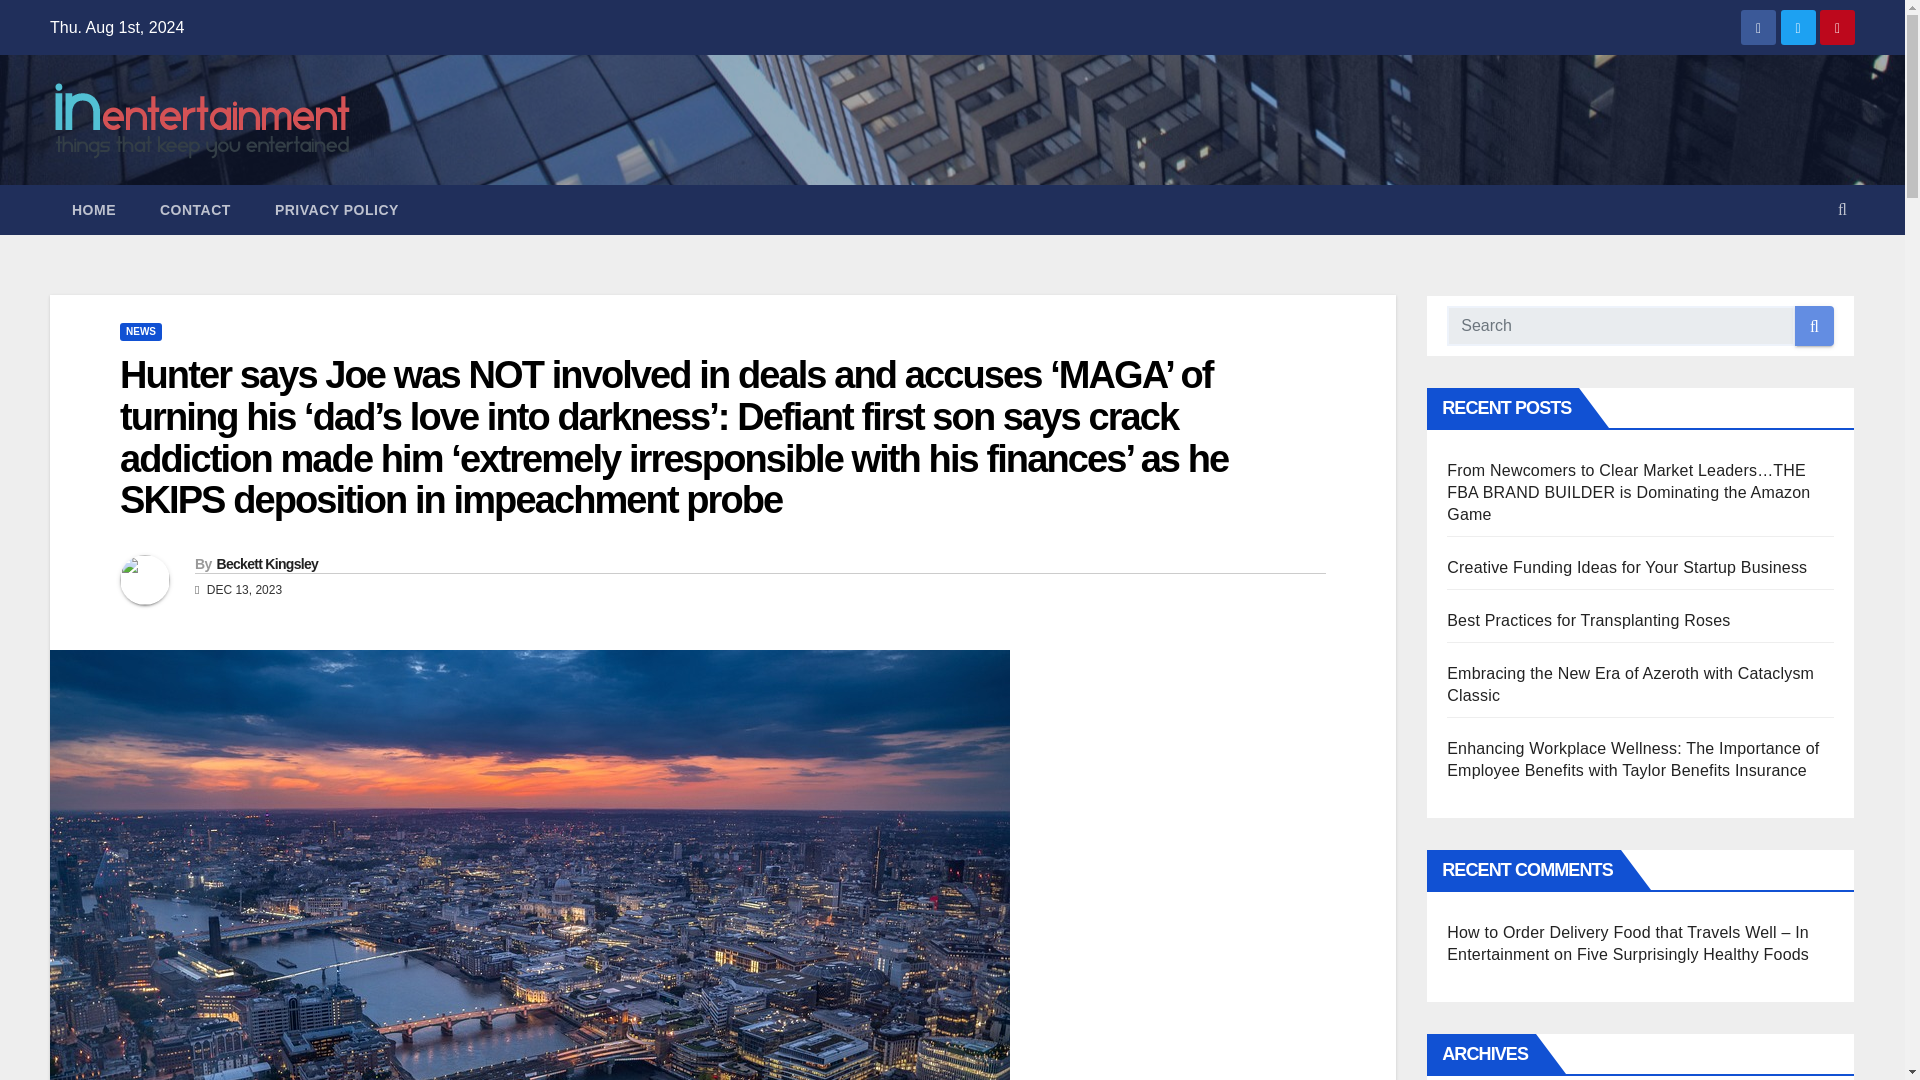 This screenshot has width=1920, height=1080. I want to click on Embracing the New Era of Azeroth with Cataclysm Classic, so click(1630, 684).